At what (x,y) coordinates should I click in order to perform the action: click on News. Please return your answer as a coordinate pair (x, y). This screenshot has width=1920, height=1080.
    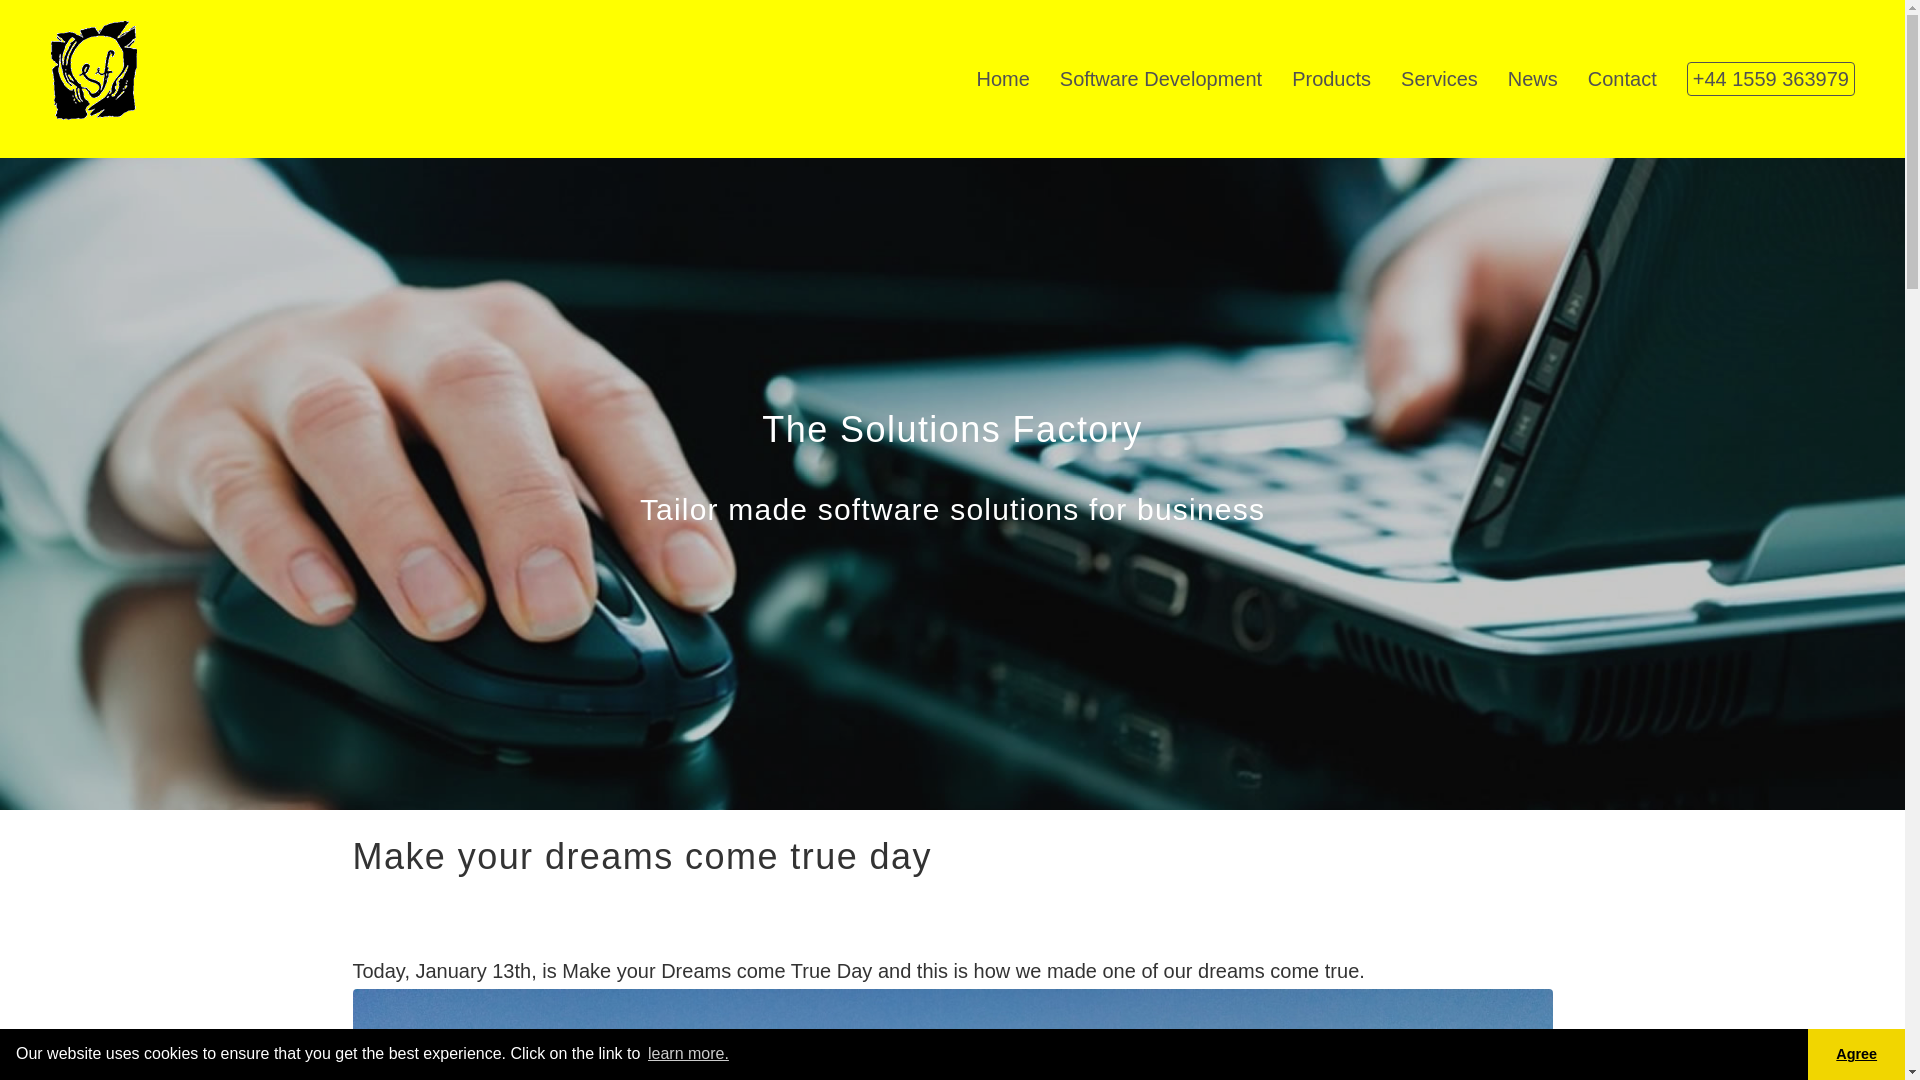
    Looking at the image, I should click on (1532, 78).